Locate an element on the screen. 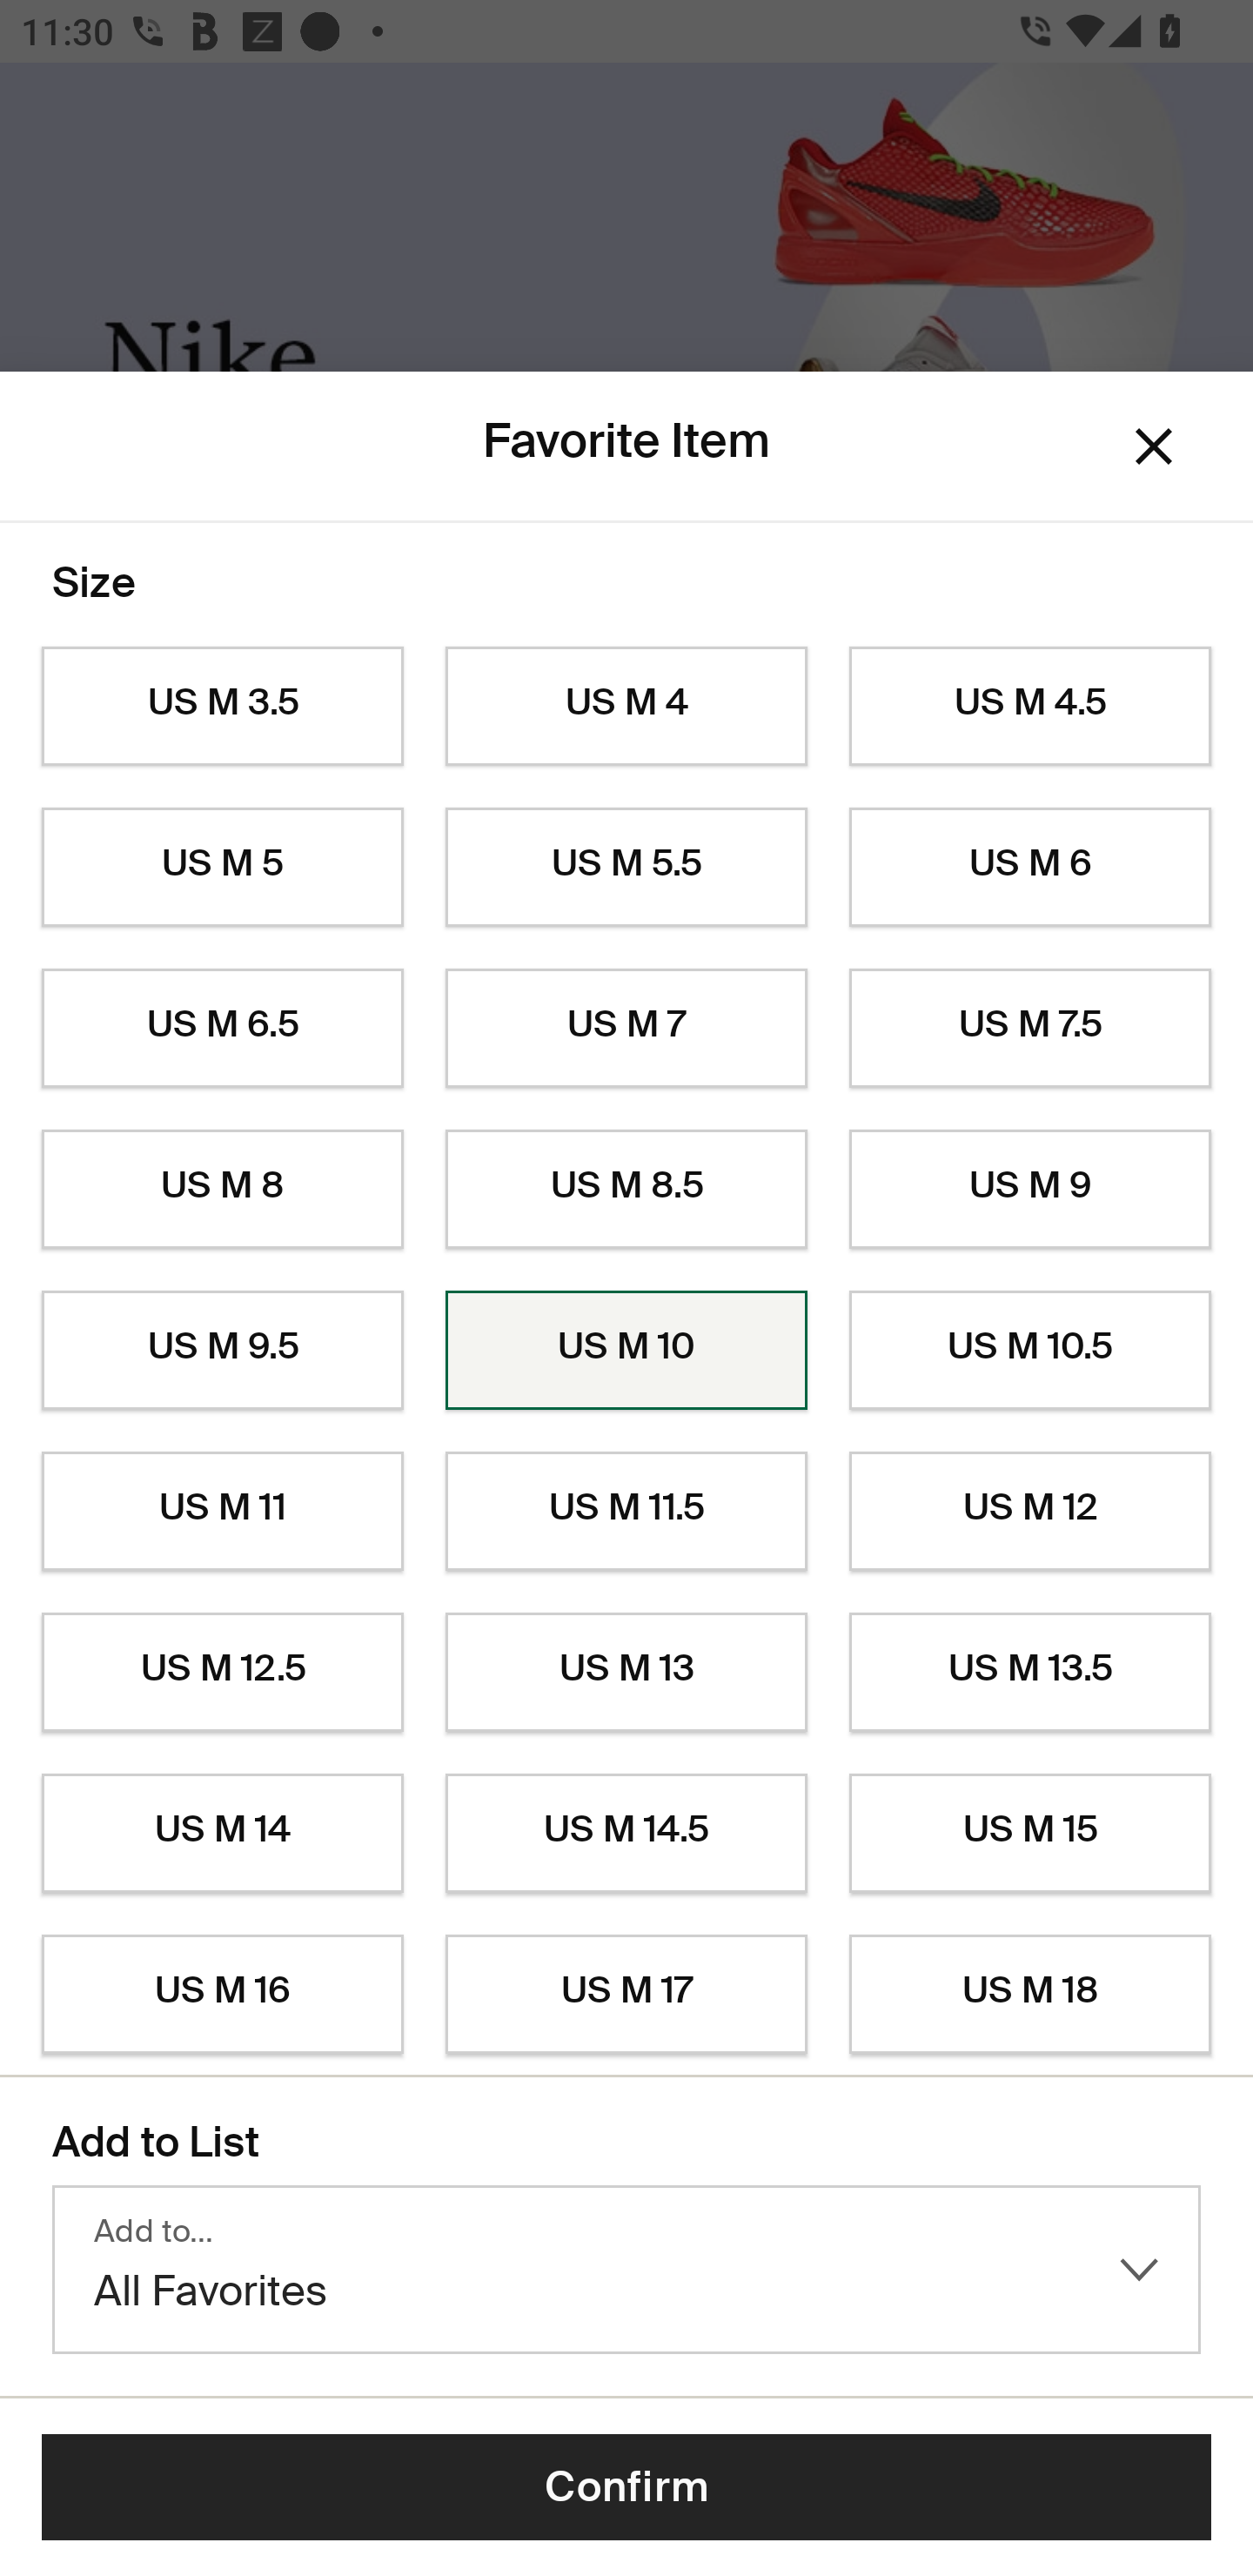 The width and height of the screenshot is (1253, 2576). US M 17 is located at coordinates (626, 1995).